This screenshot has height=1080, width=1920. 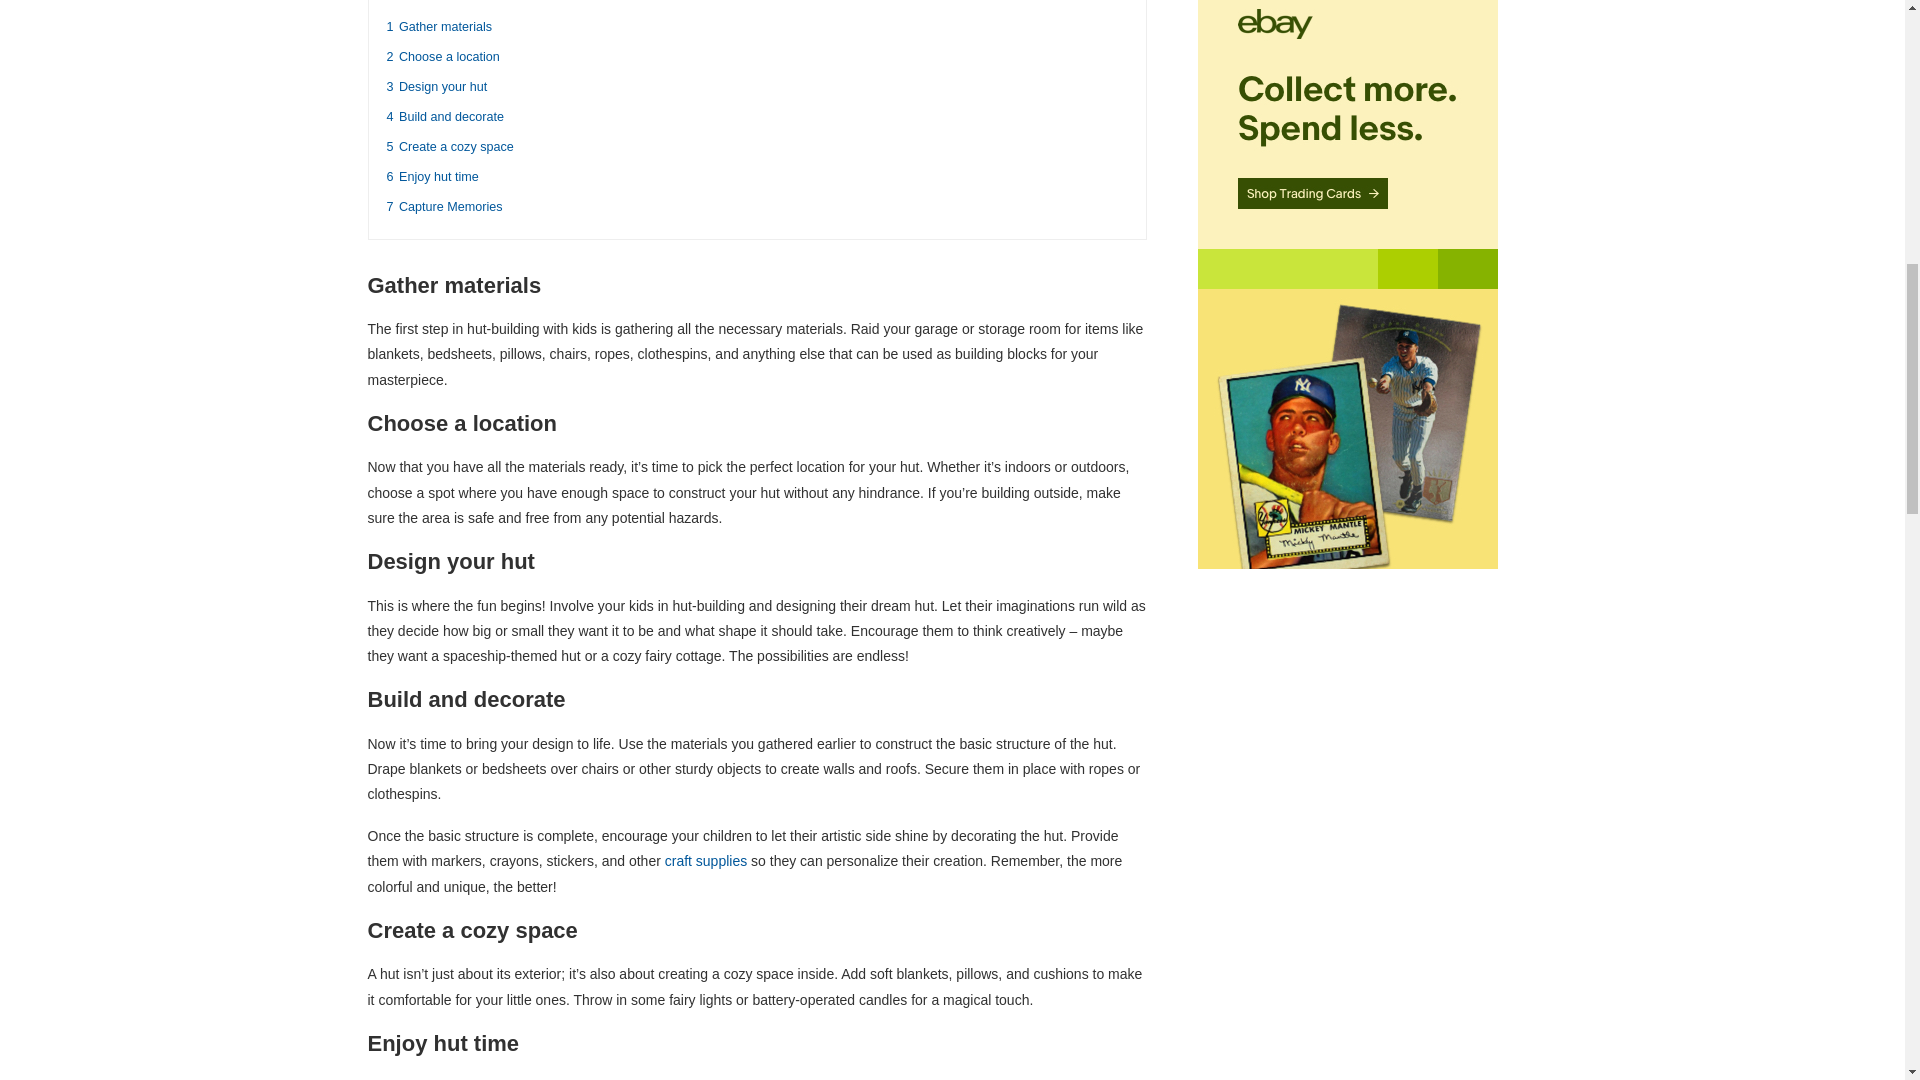 What do you see at coordinates (432, 176) in the screenshot?
I see `6 Enjoy hut time` at bounding box center [432, 176].